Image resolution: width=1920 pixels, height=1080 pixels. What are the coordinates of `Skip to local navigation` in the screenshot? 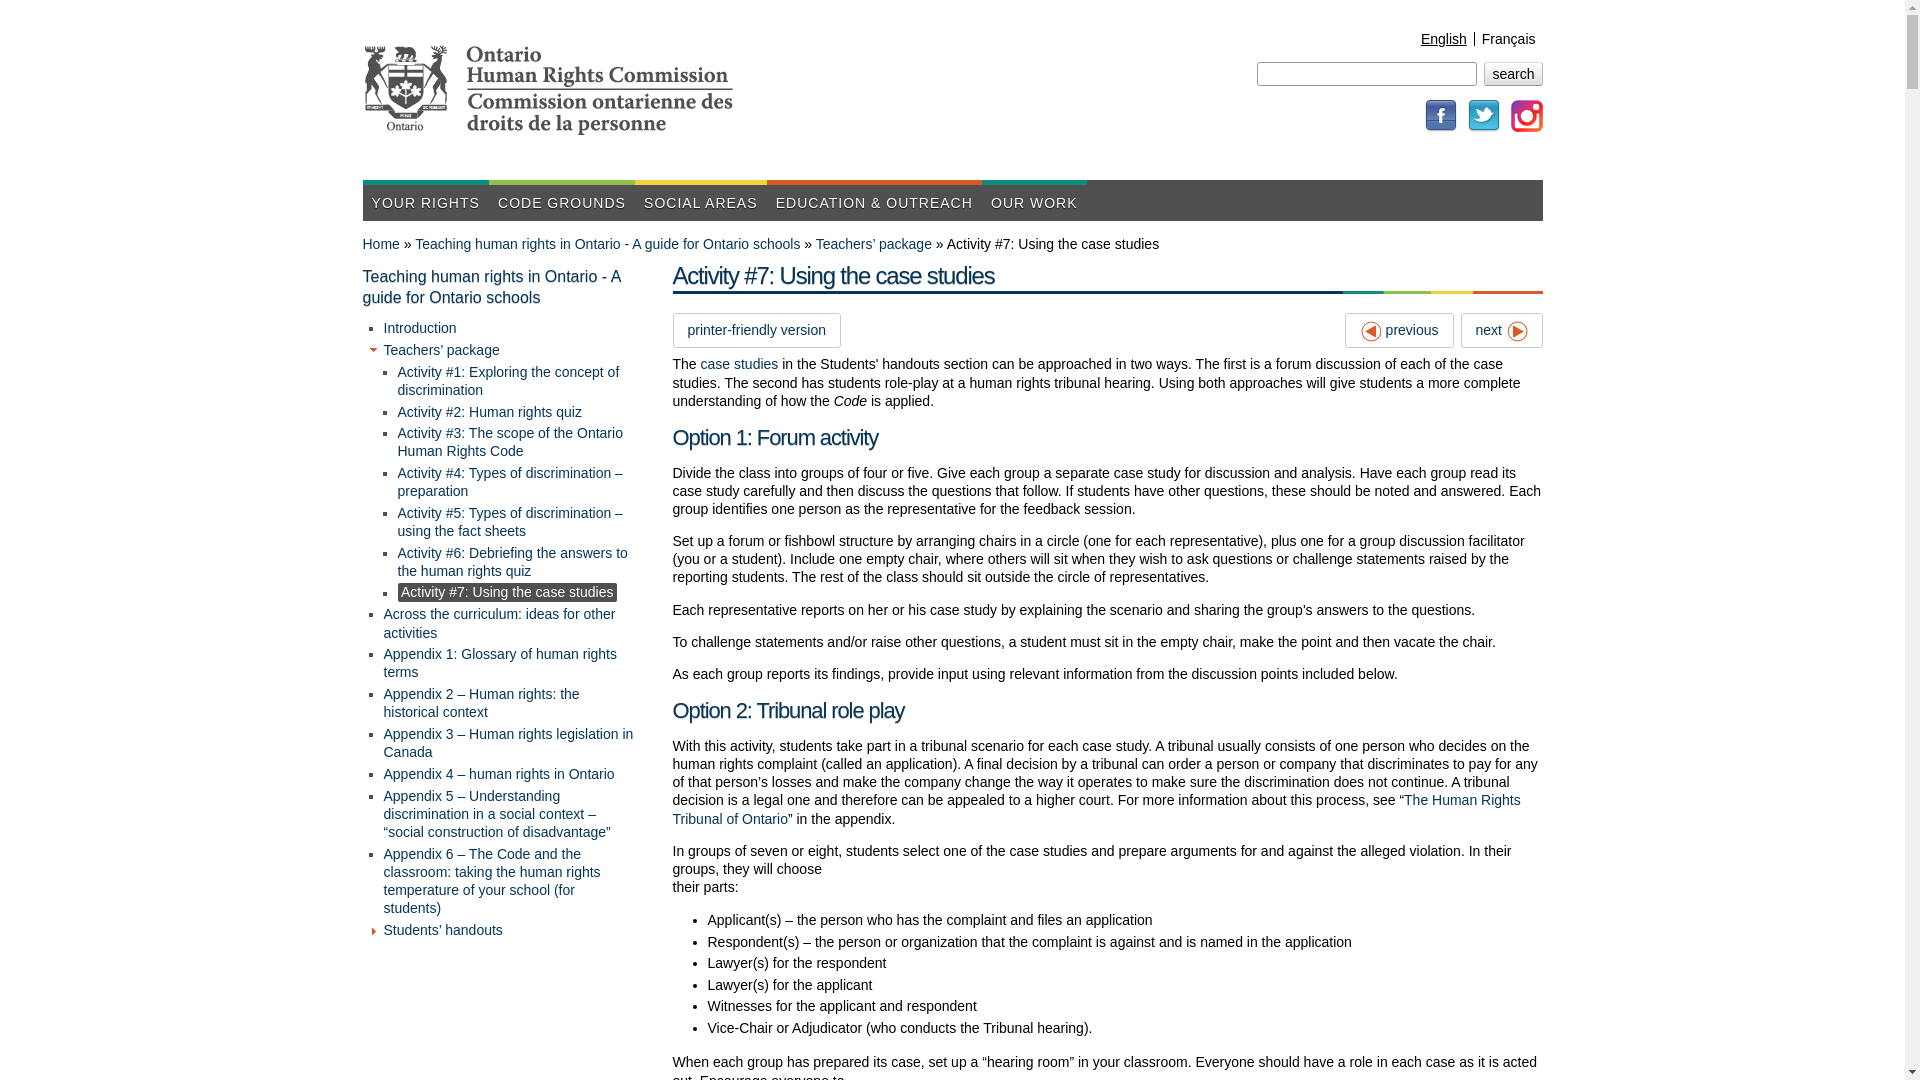 It's located at (921, 2).